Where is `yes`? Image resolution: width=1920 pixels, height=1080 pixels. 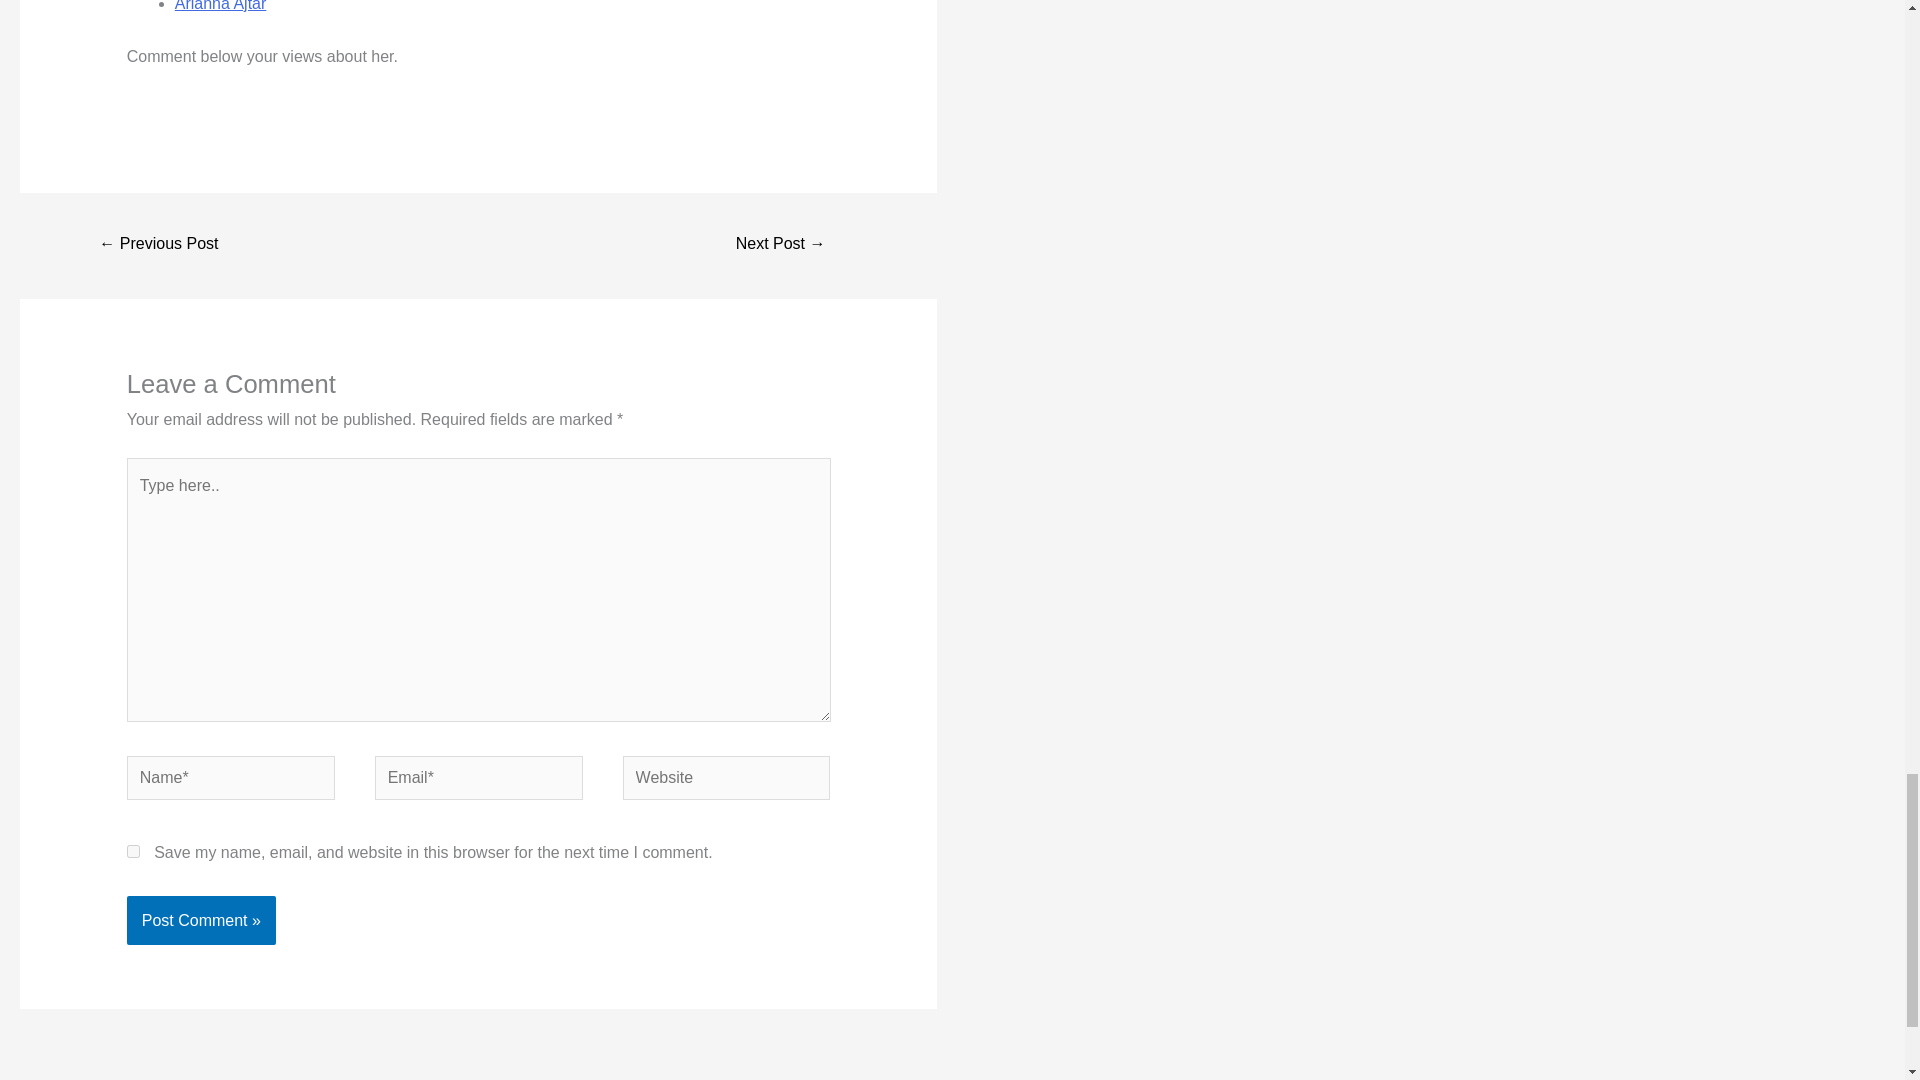 yes is located at coordinates (133, 850).